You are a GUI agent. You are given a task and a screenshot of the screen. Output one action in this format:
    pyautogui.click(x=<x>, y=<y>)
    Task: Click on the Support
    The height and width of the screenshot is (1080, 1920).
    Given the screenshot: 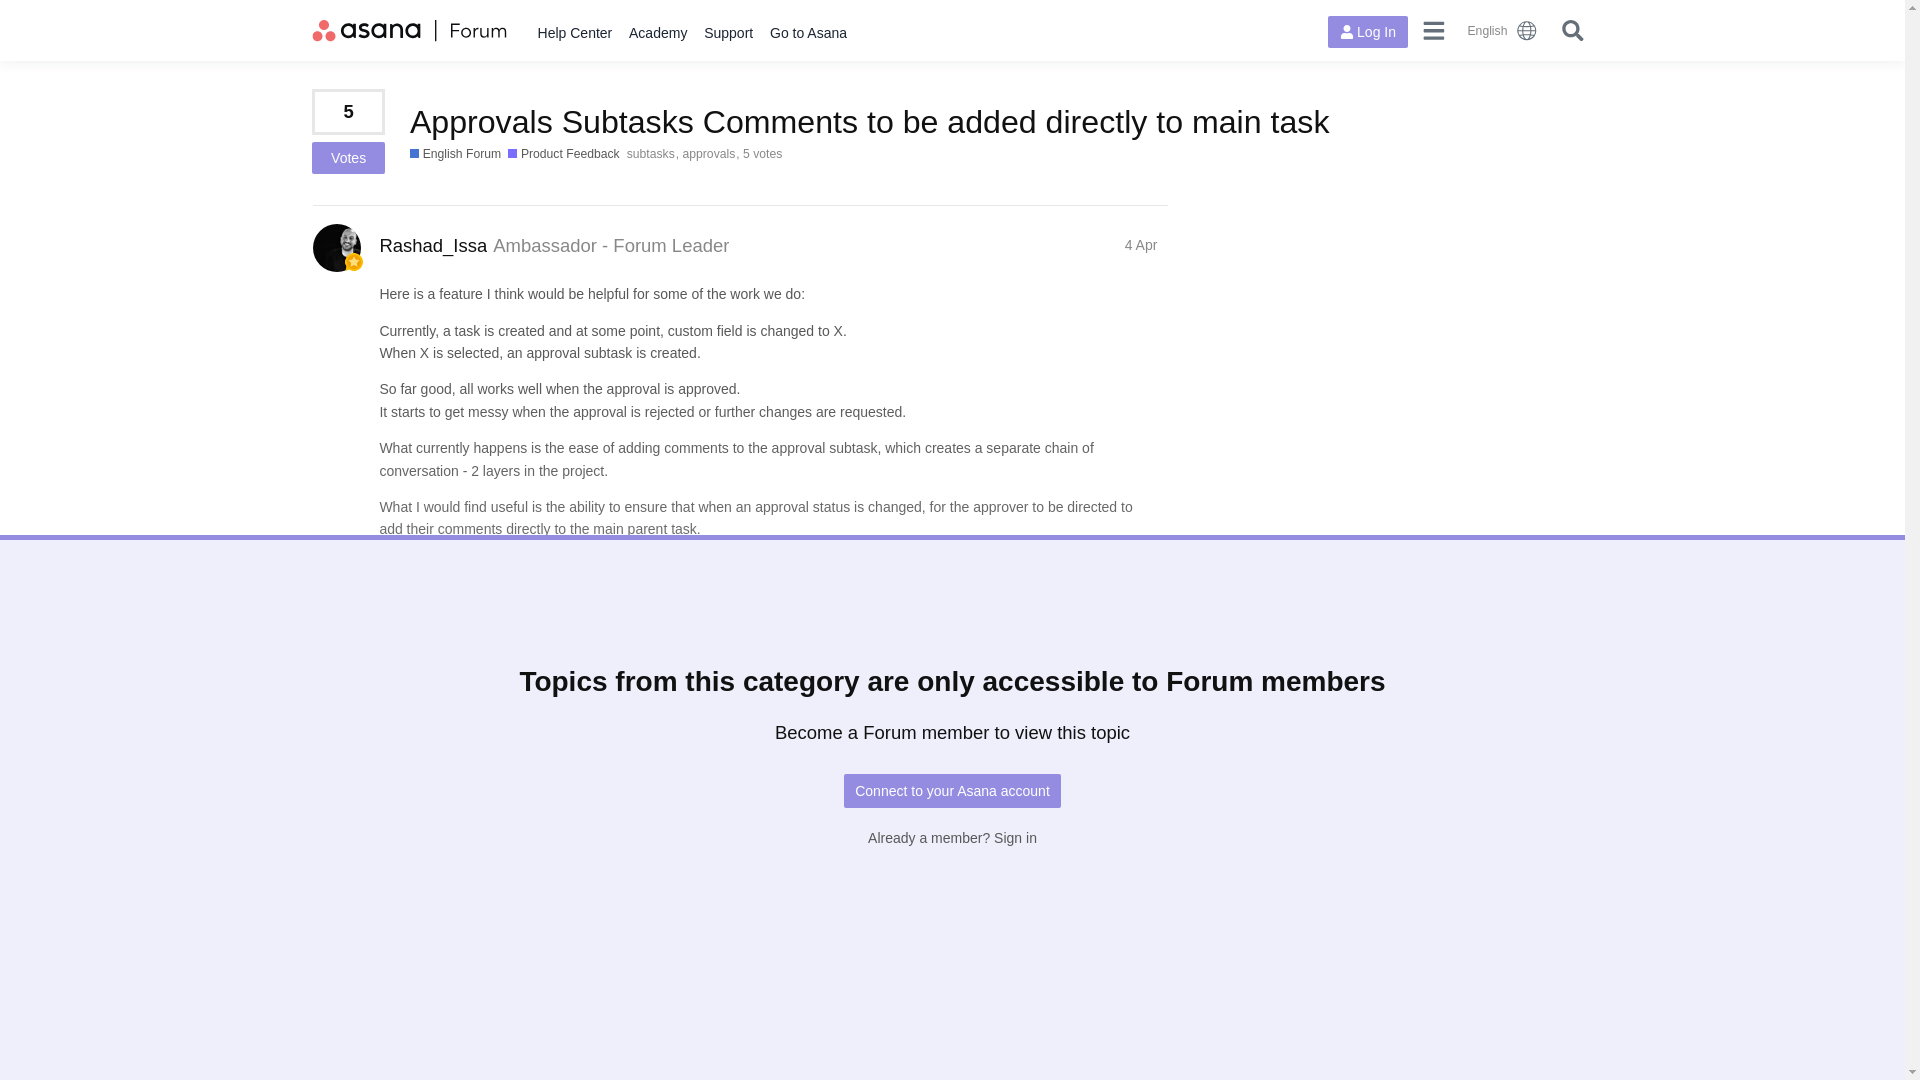 What is the action you would take?
    pyautogui.click(x=728, y=33)
    